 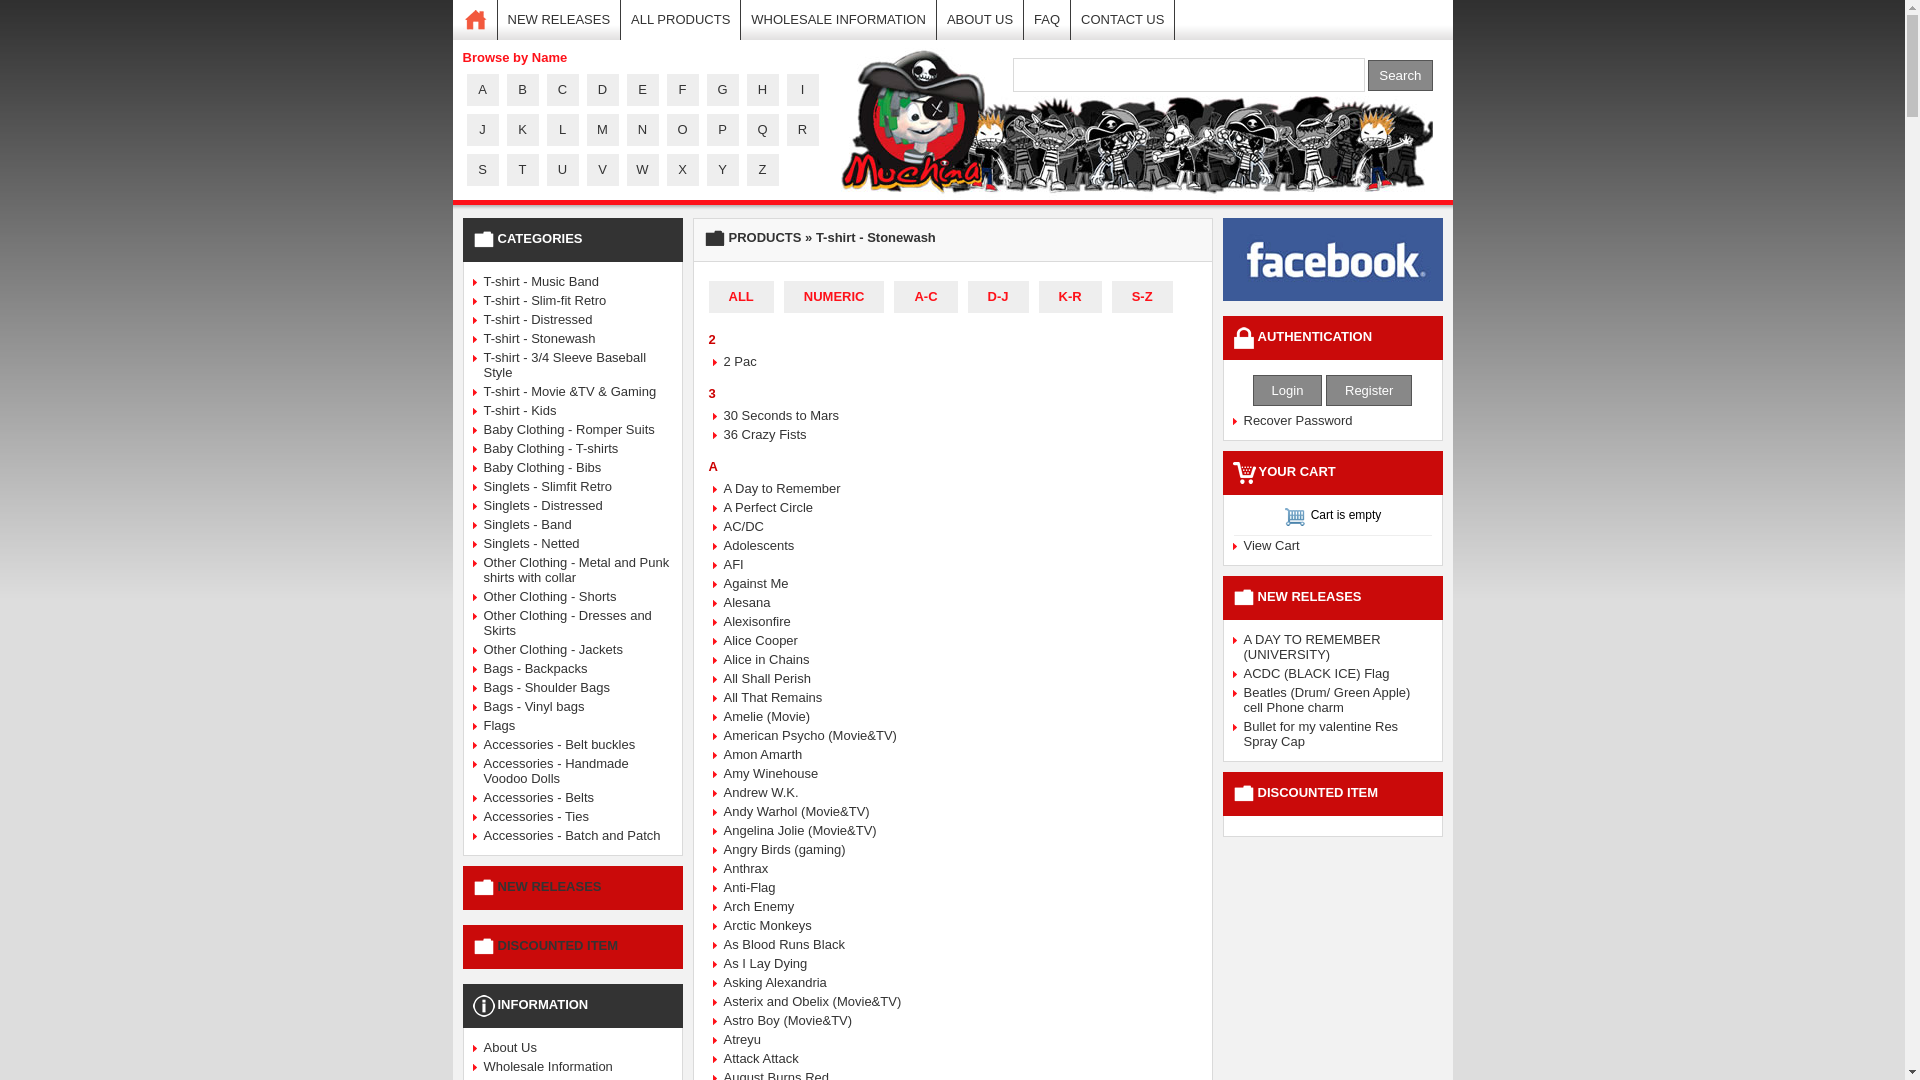 What do you see at coordinates (998, 297) in the screenshot?
I see `D-J` at bounding box center [998, 297].